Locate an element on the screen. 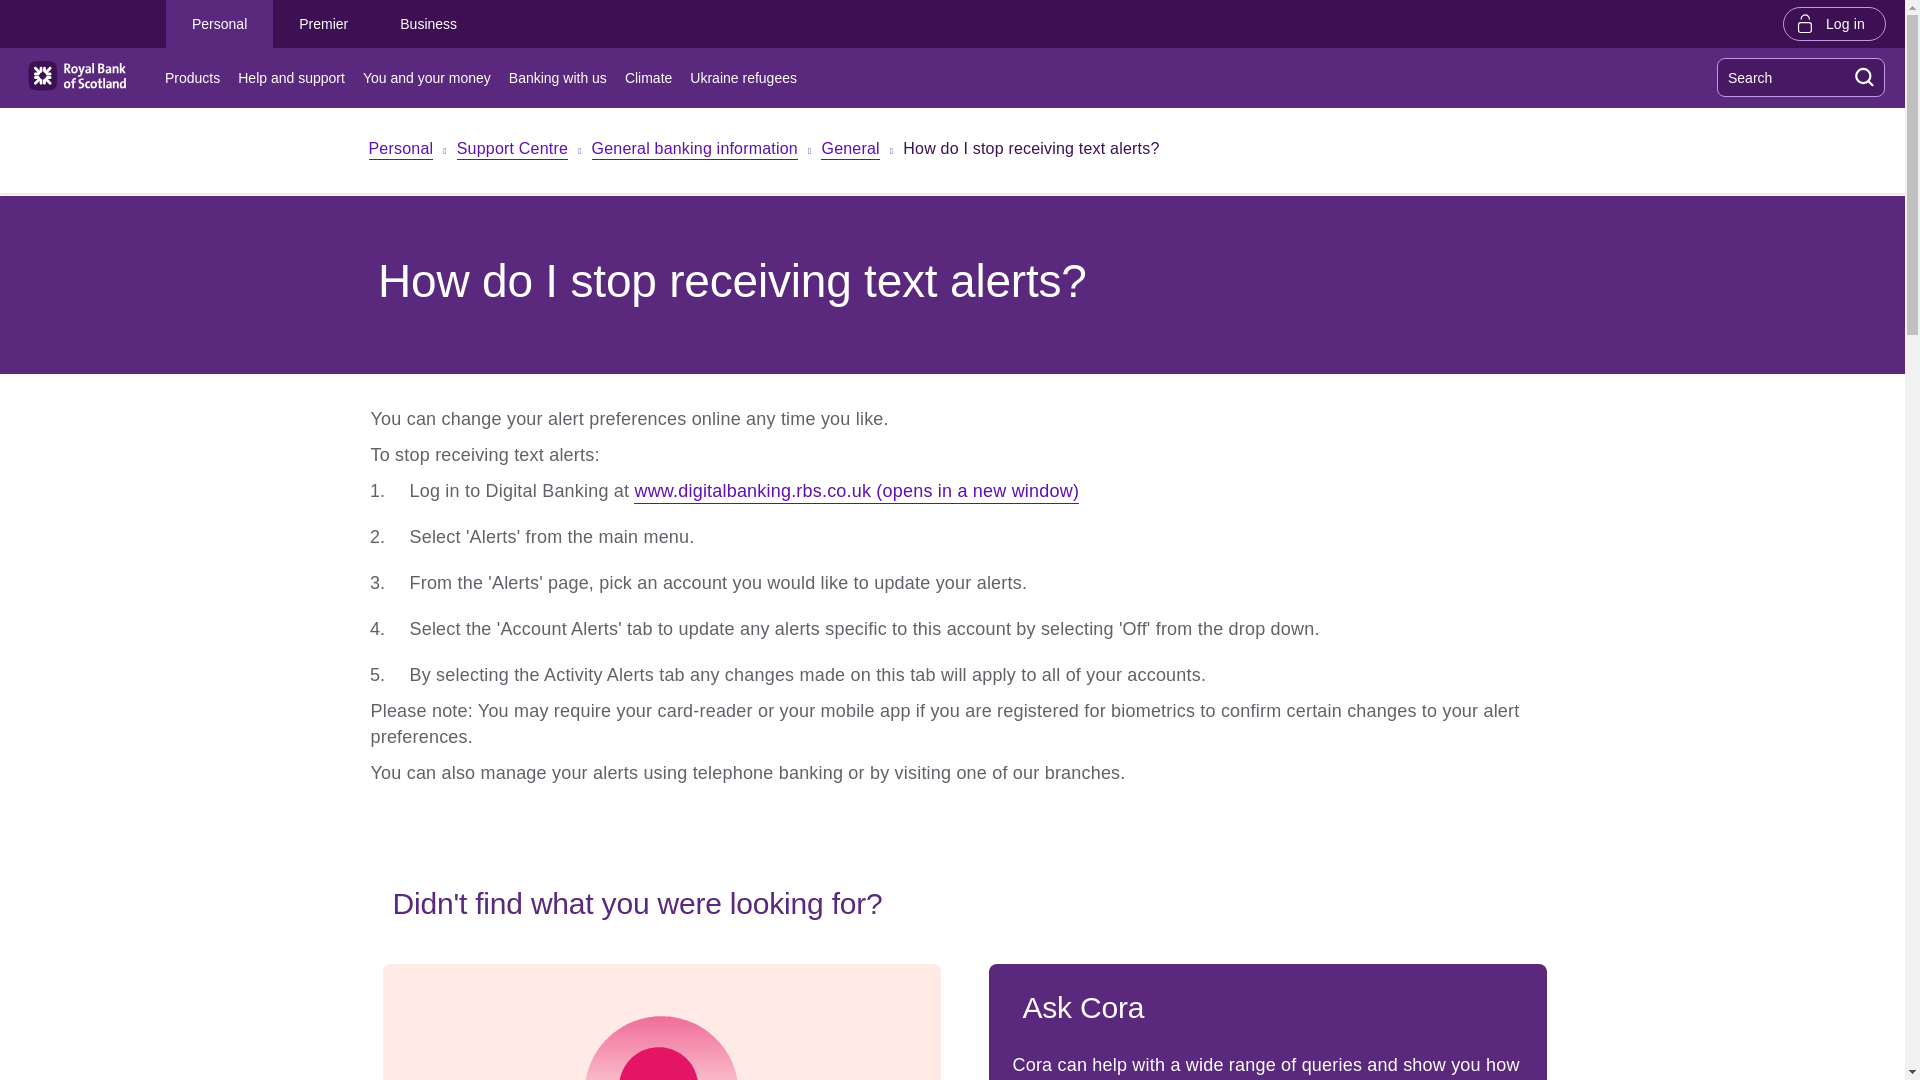 The image size is (1920, 1080). Royal Bank of Scotland is located at coordinates (76, 76).